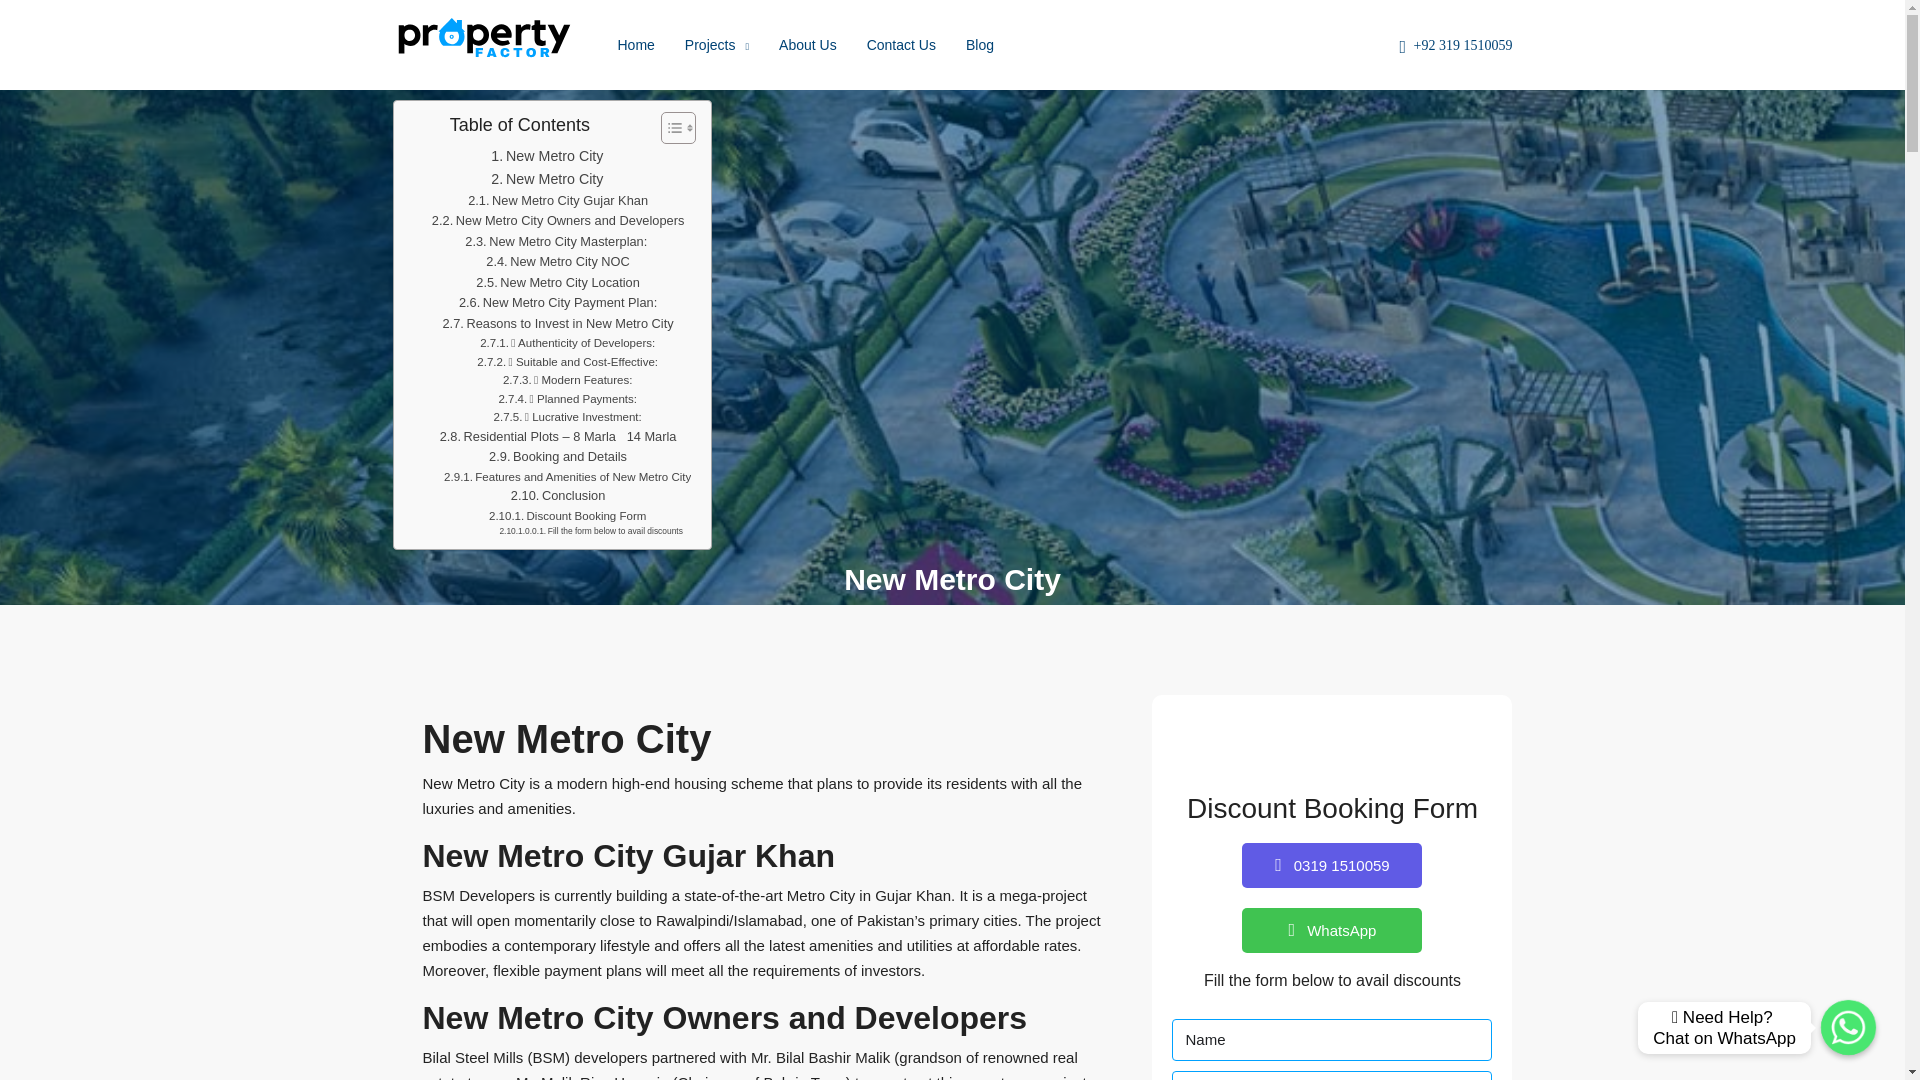 The height and width of the screenshot is (1080, 1920). Describe the element at coordinates (558, 221) in the screenshot. I see `New Metro City Owners and Developers` at that location.